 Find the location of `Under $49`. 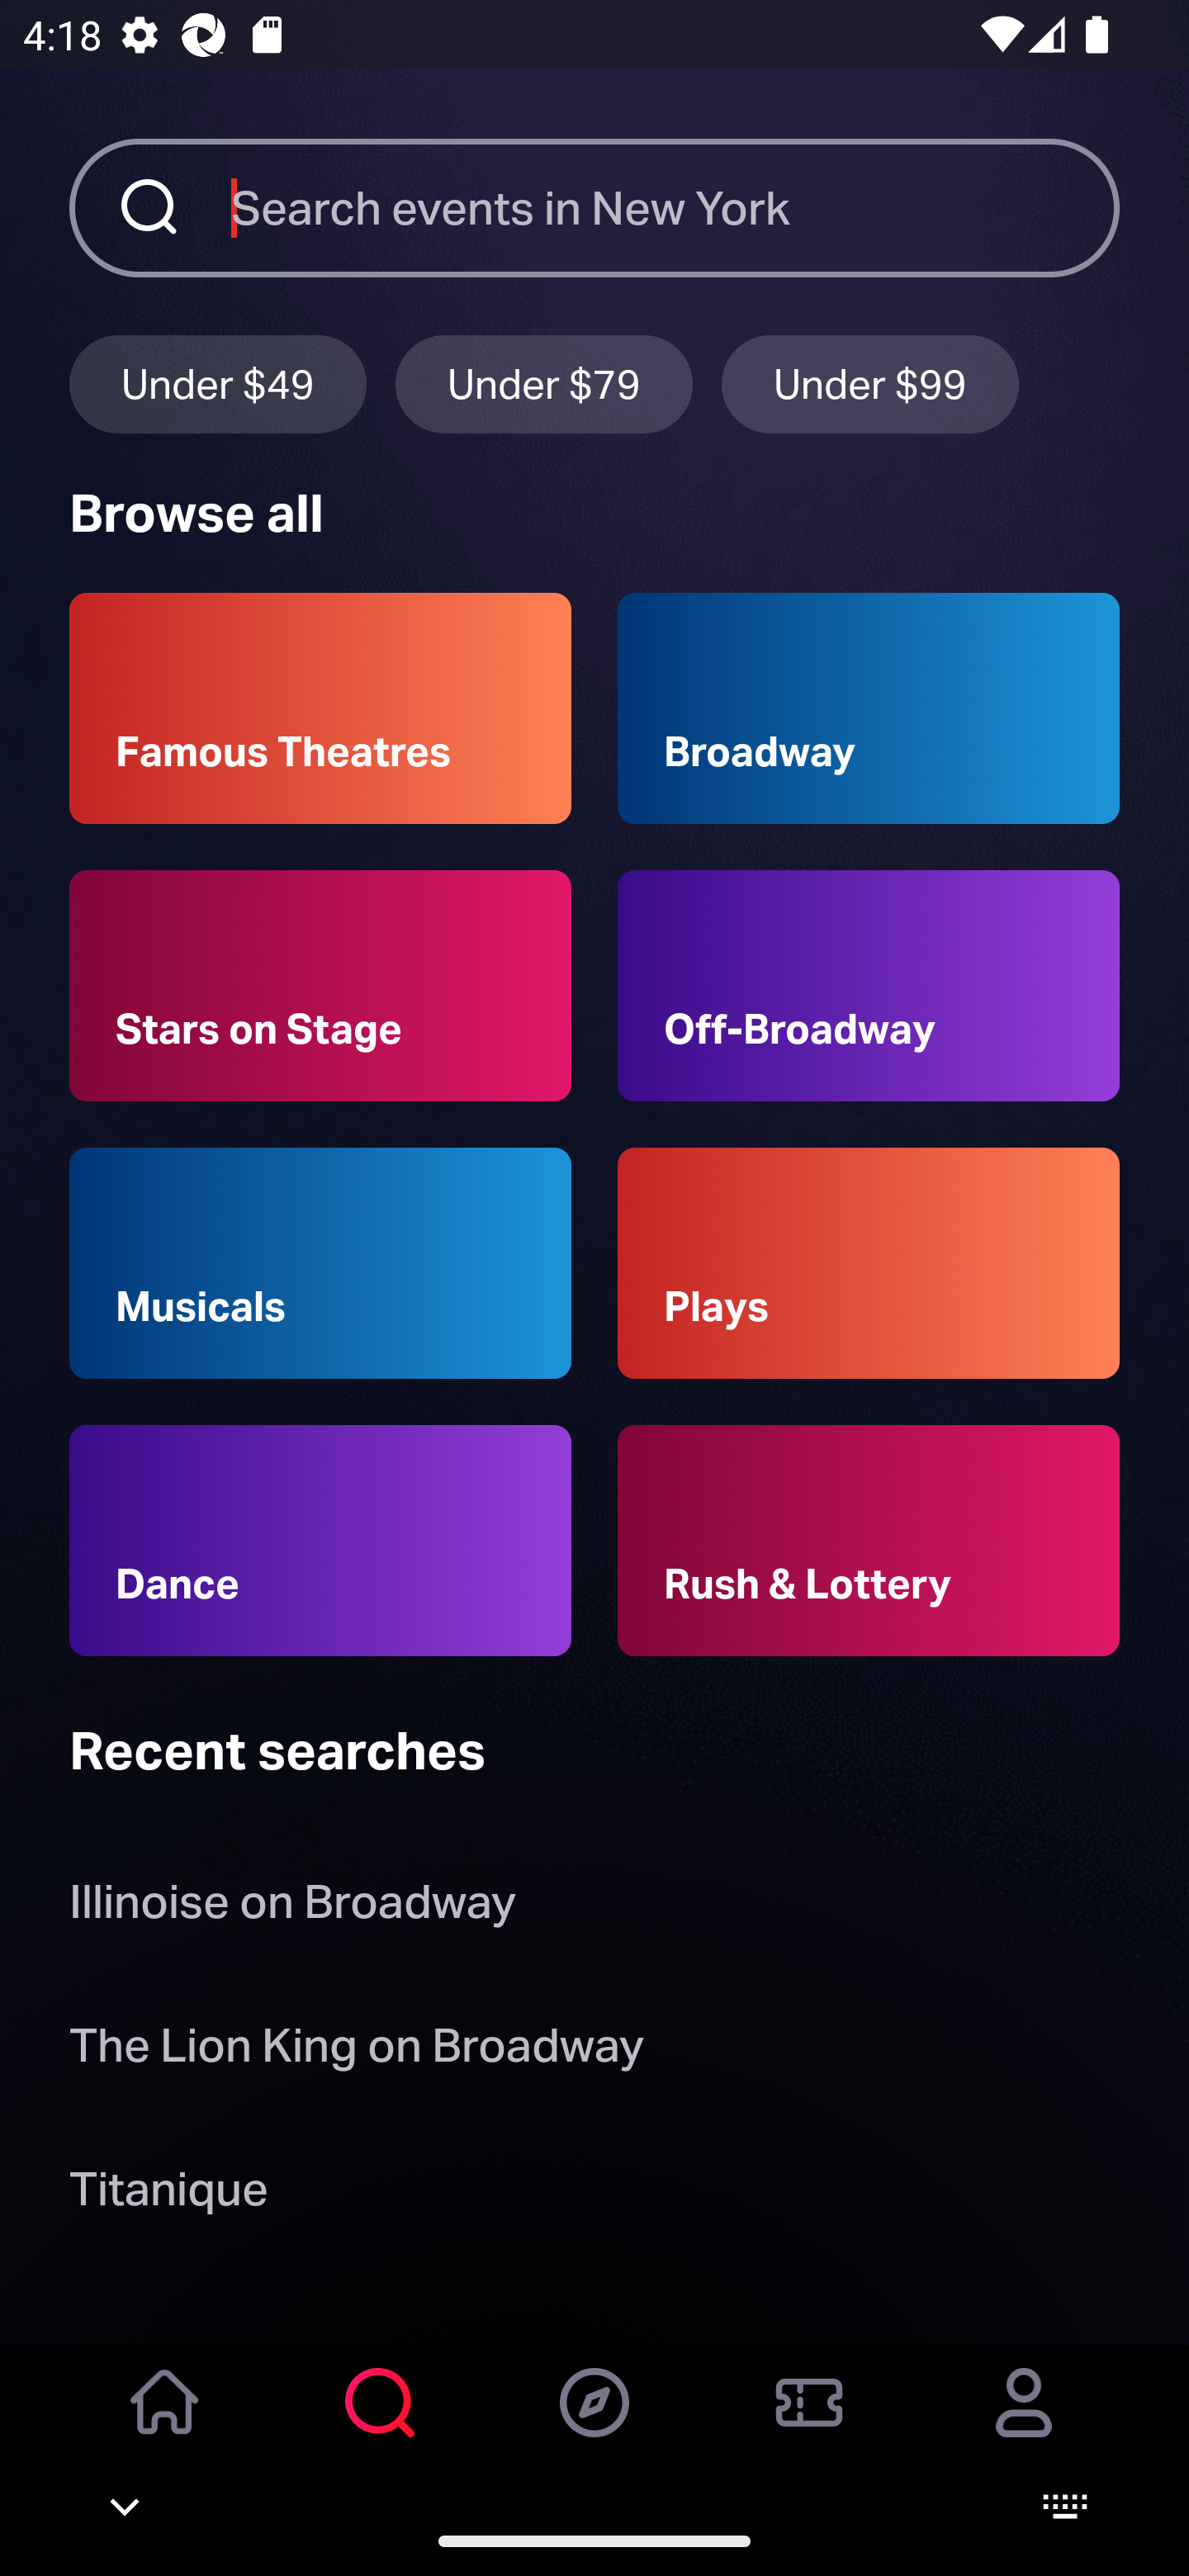

Under $49 is located at coordinates (217, 383).